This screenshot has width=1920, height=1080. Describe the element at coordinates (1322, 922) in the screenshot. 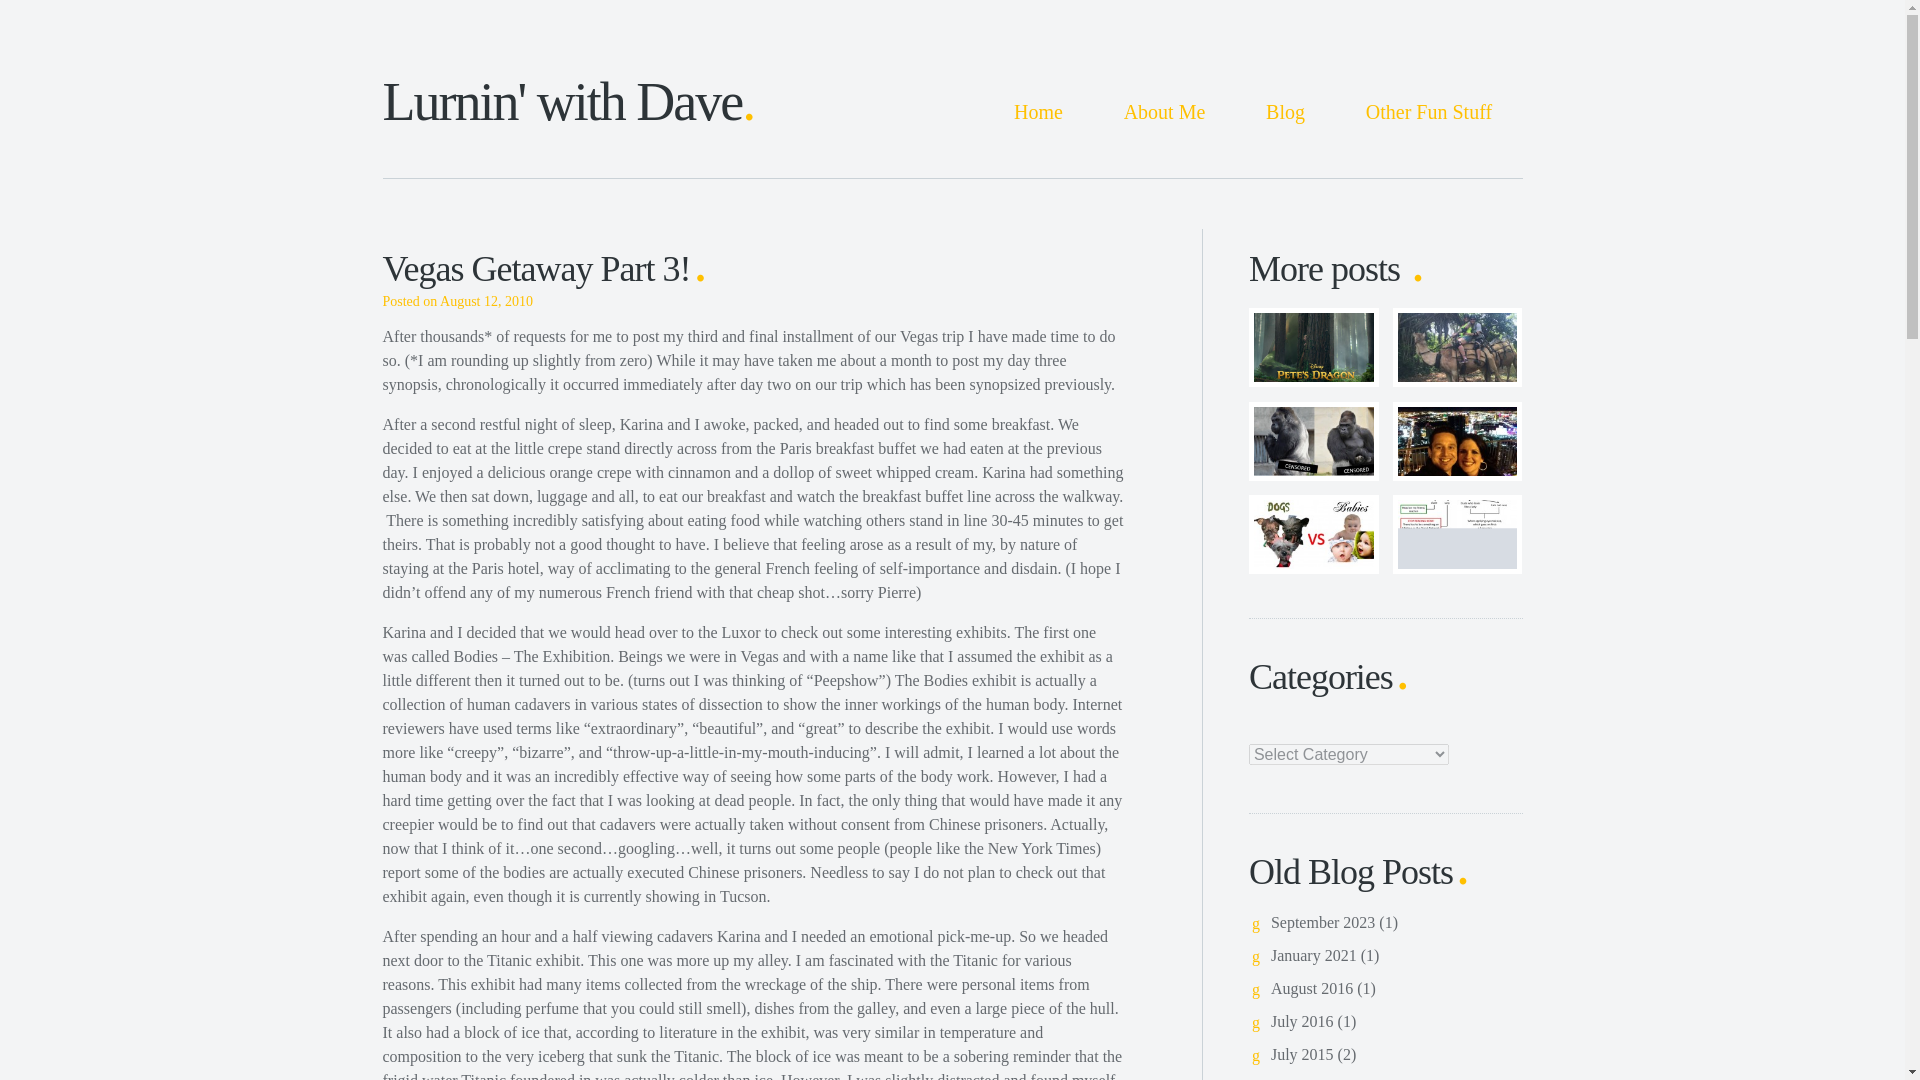

I see `September 2023` at that location.